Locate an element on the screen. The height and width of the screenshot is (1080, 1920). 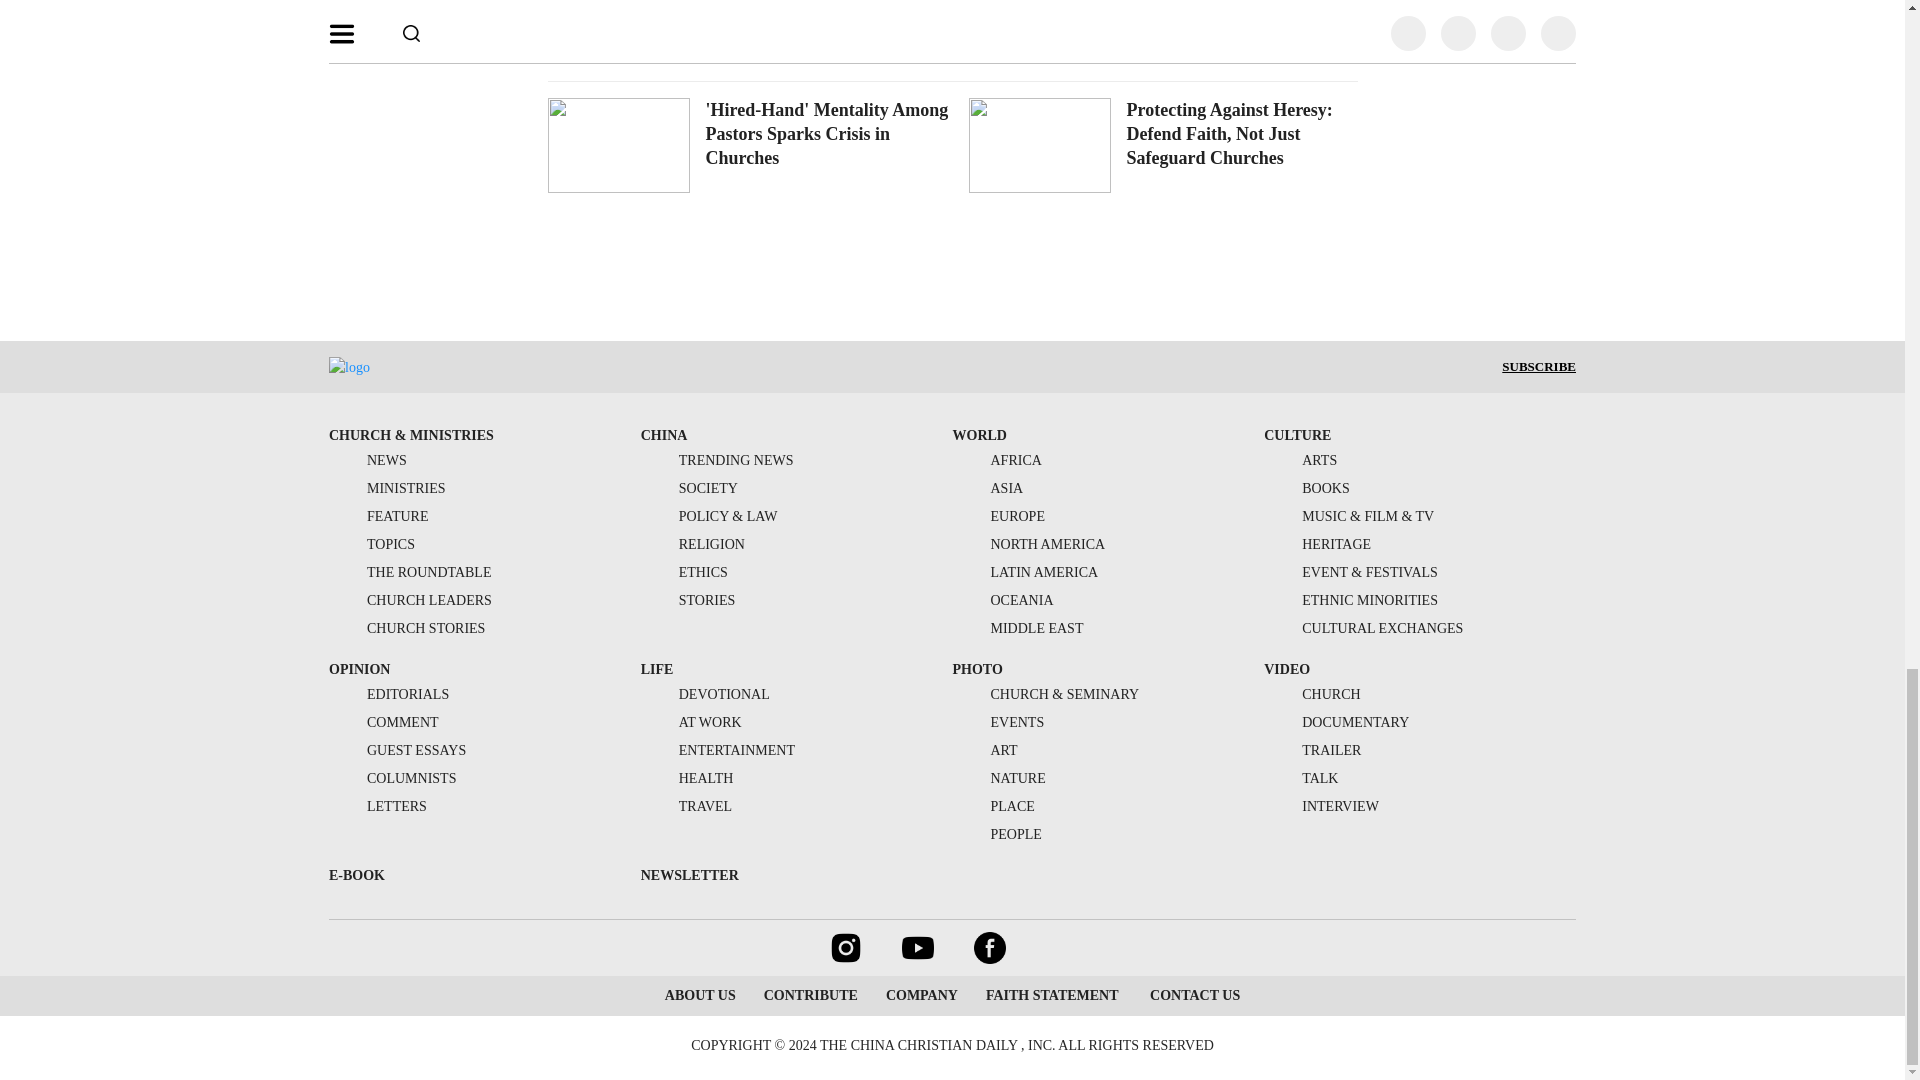
CHINA is located at coordinates (664, 434).